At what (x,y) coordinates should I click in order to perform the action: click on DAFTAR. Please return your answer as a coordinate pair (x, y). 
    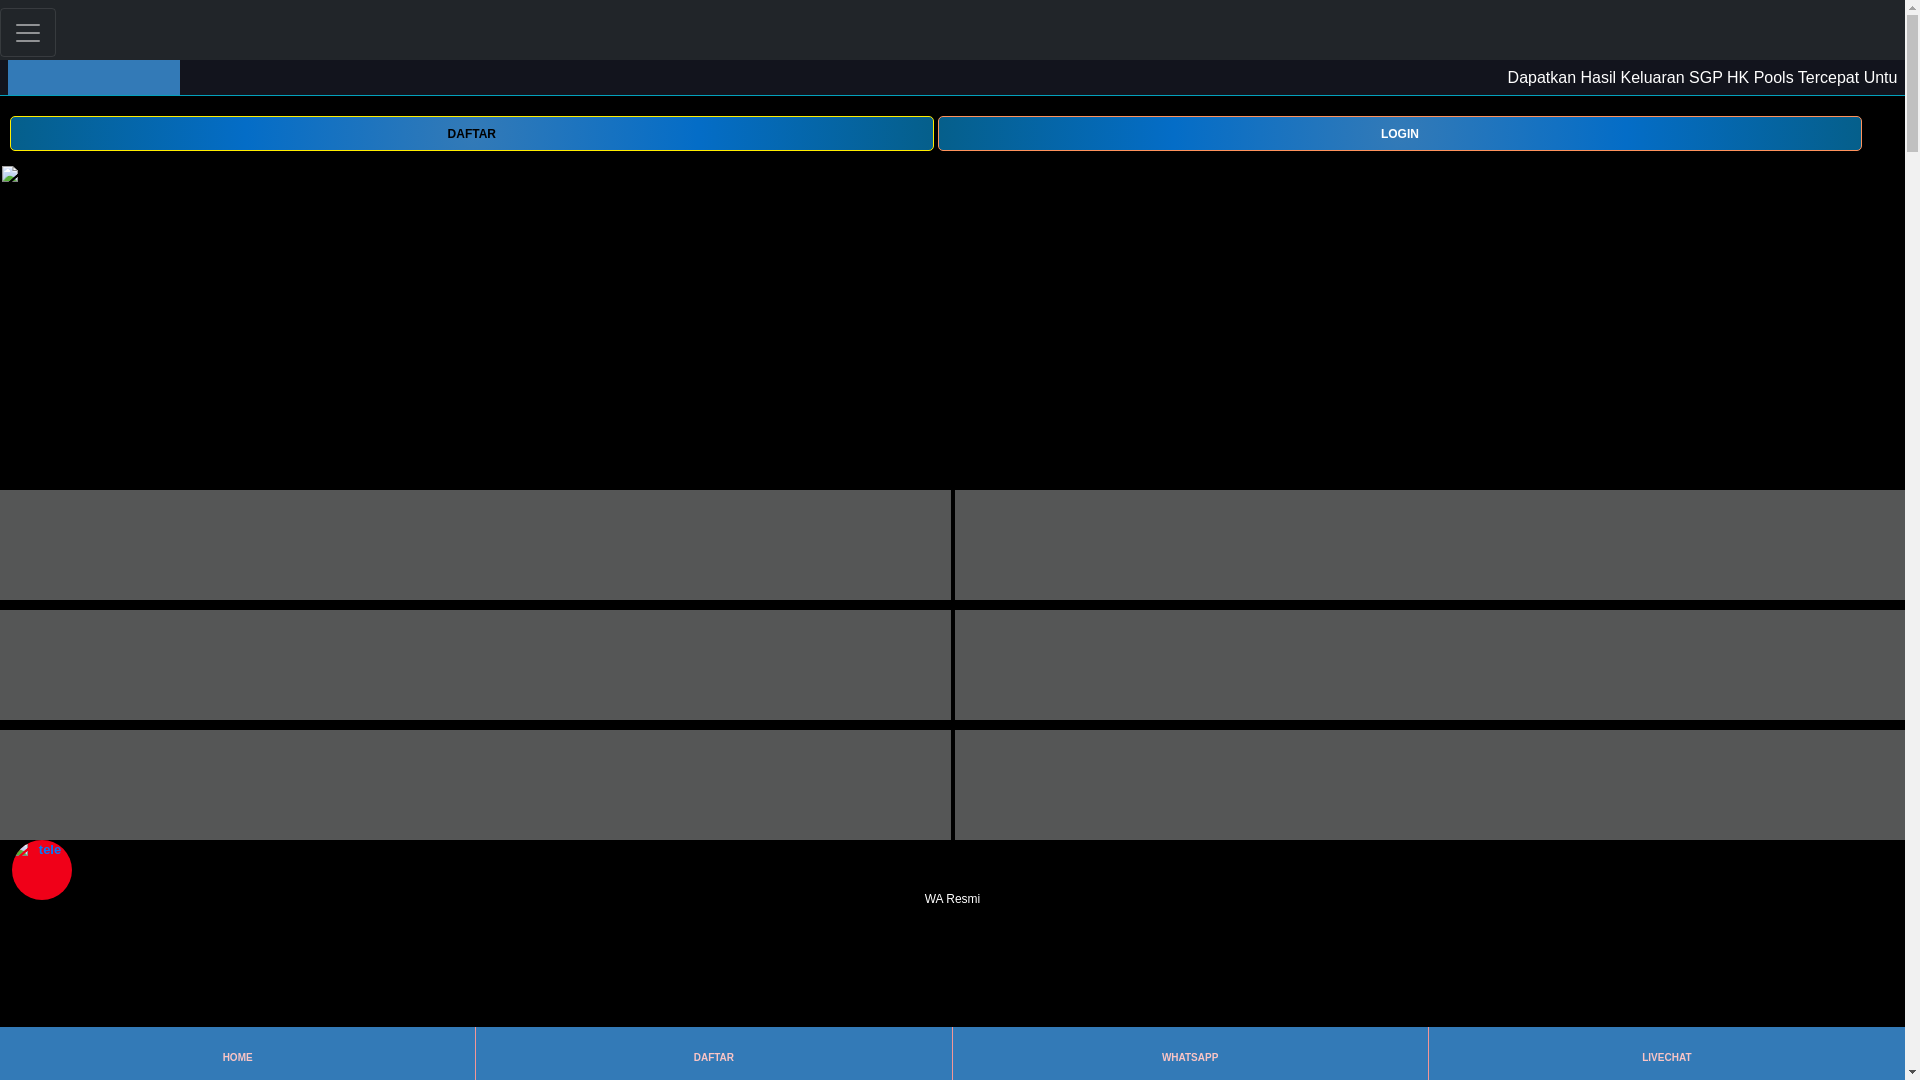
    Looking at the image, I should click on (471, 133).